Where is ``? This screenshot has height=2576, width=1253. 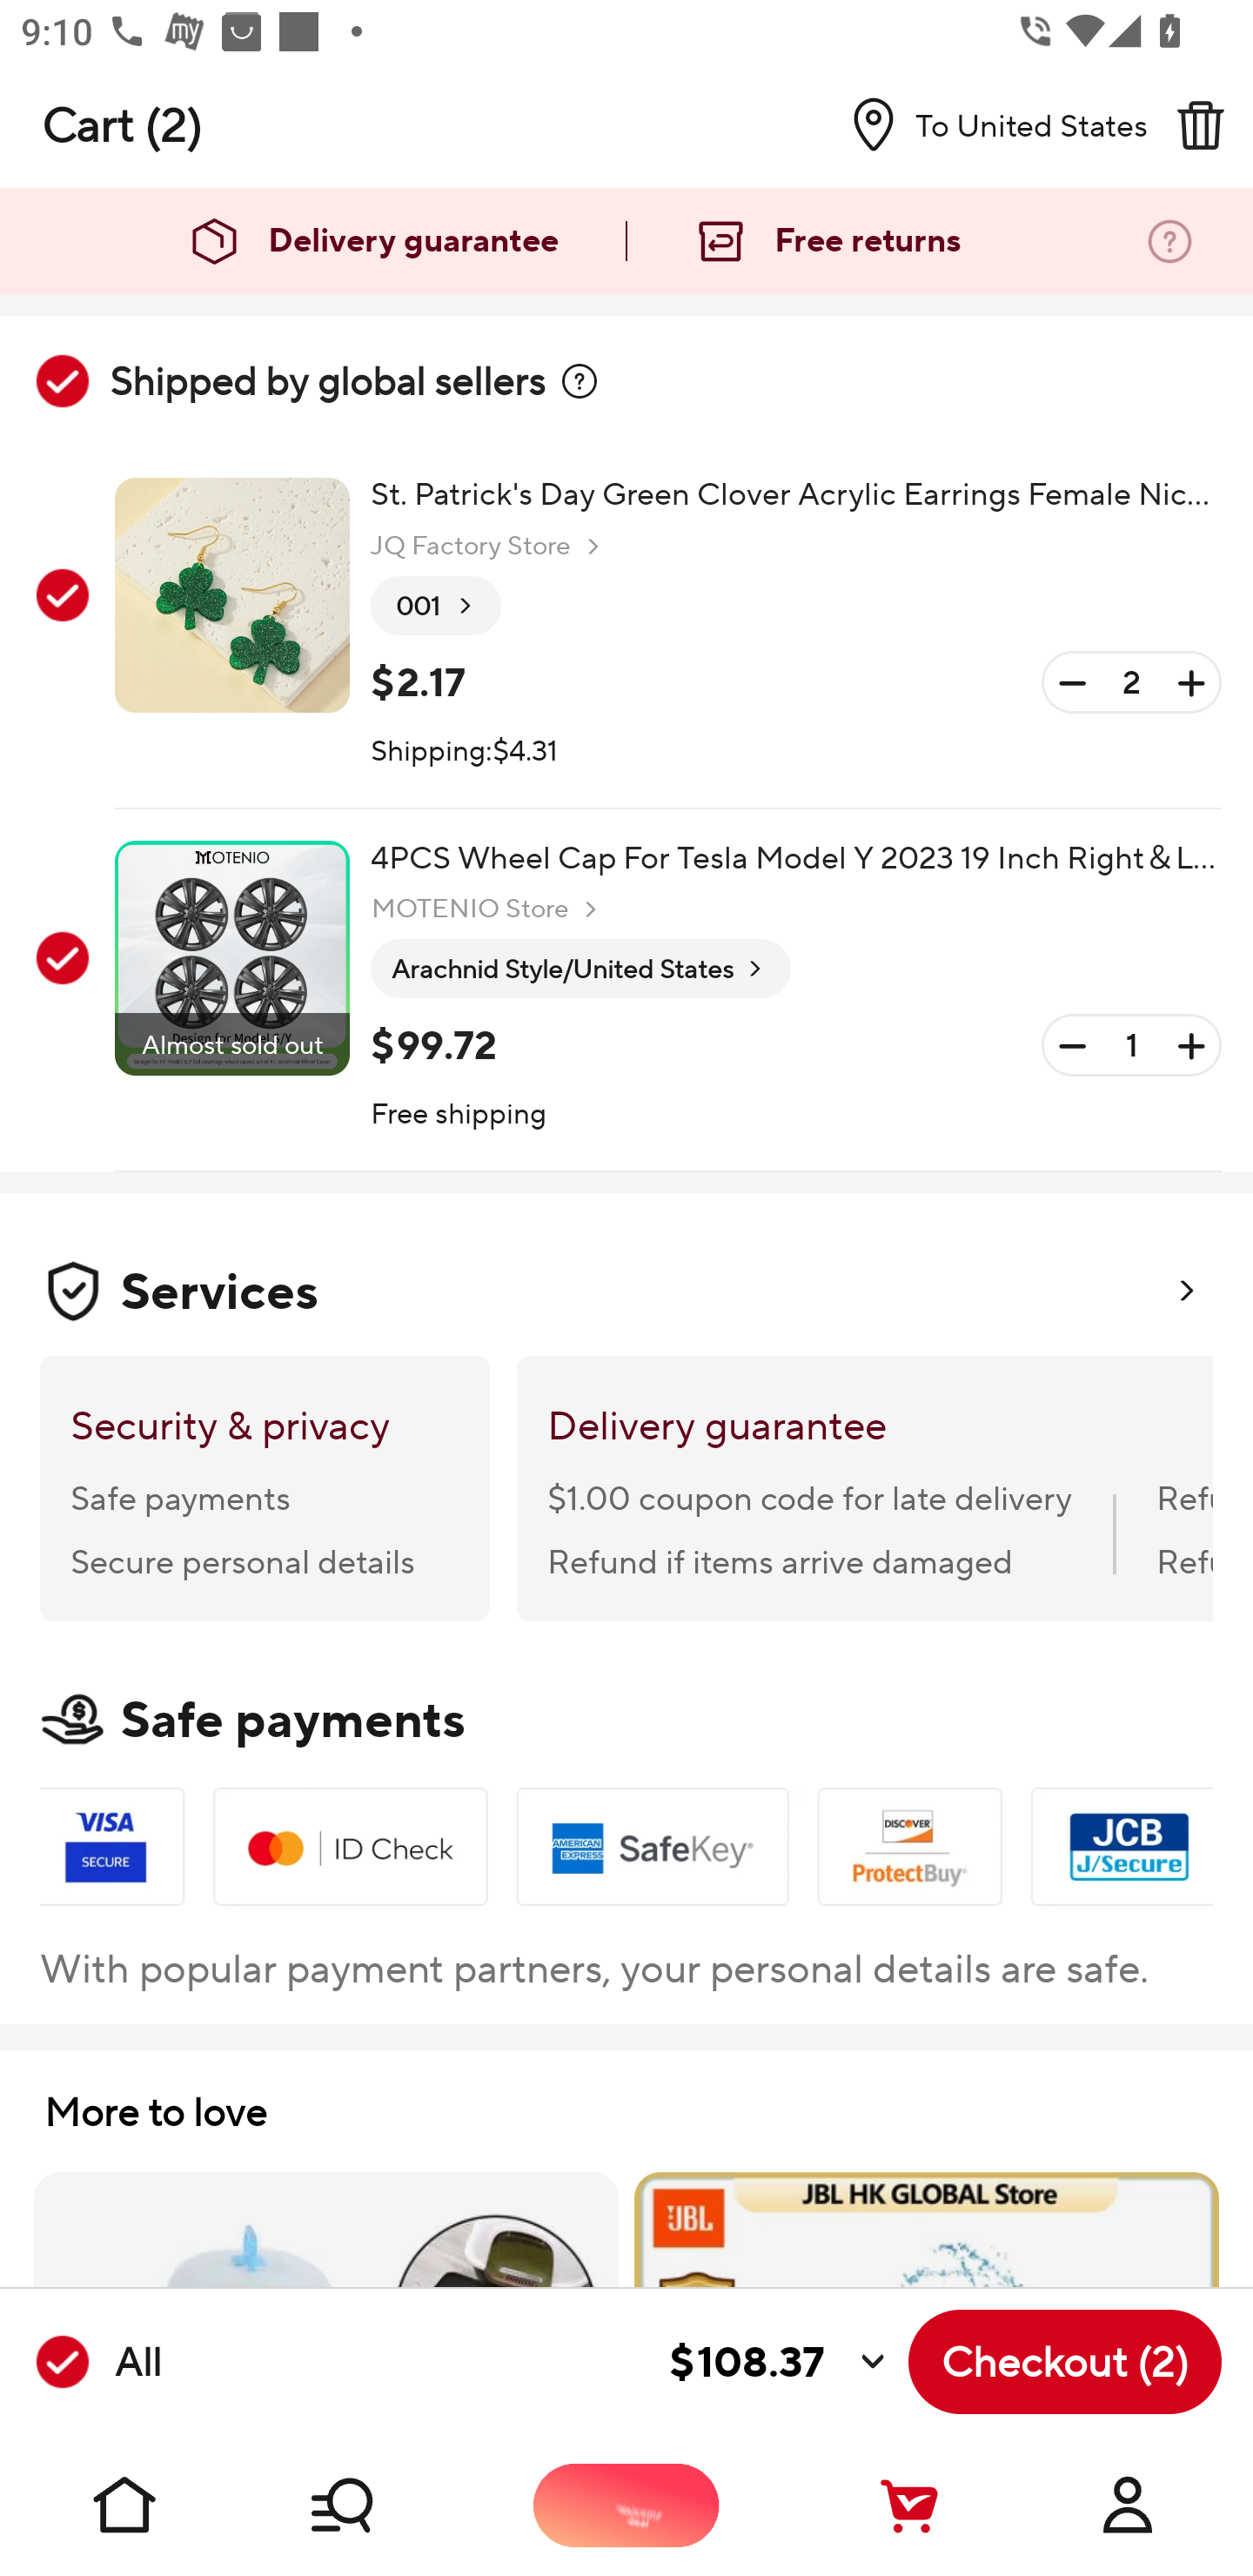
 is located at coordinates (1200, 124).